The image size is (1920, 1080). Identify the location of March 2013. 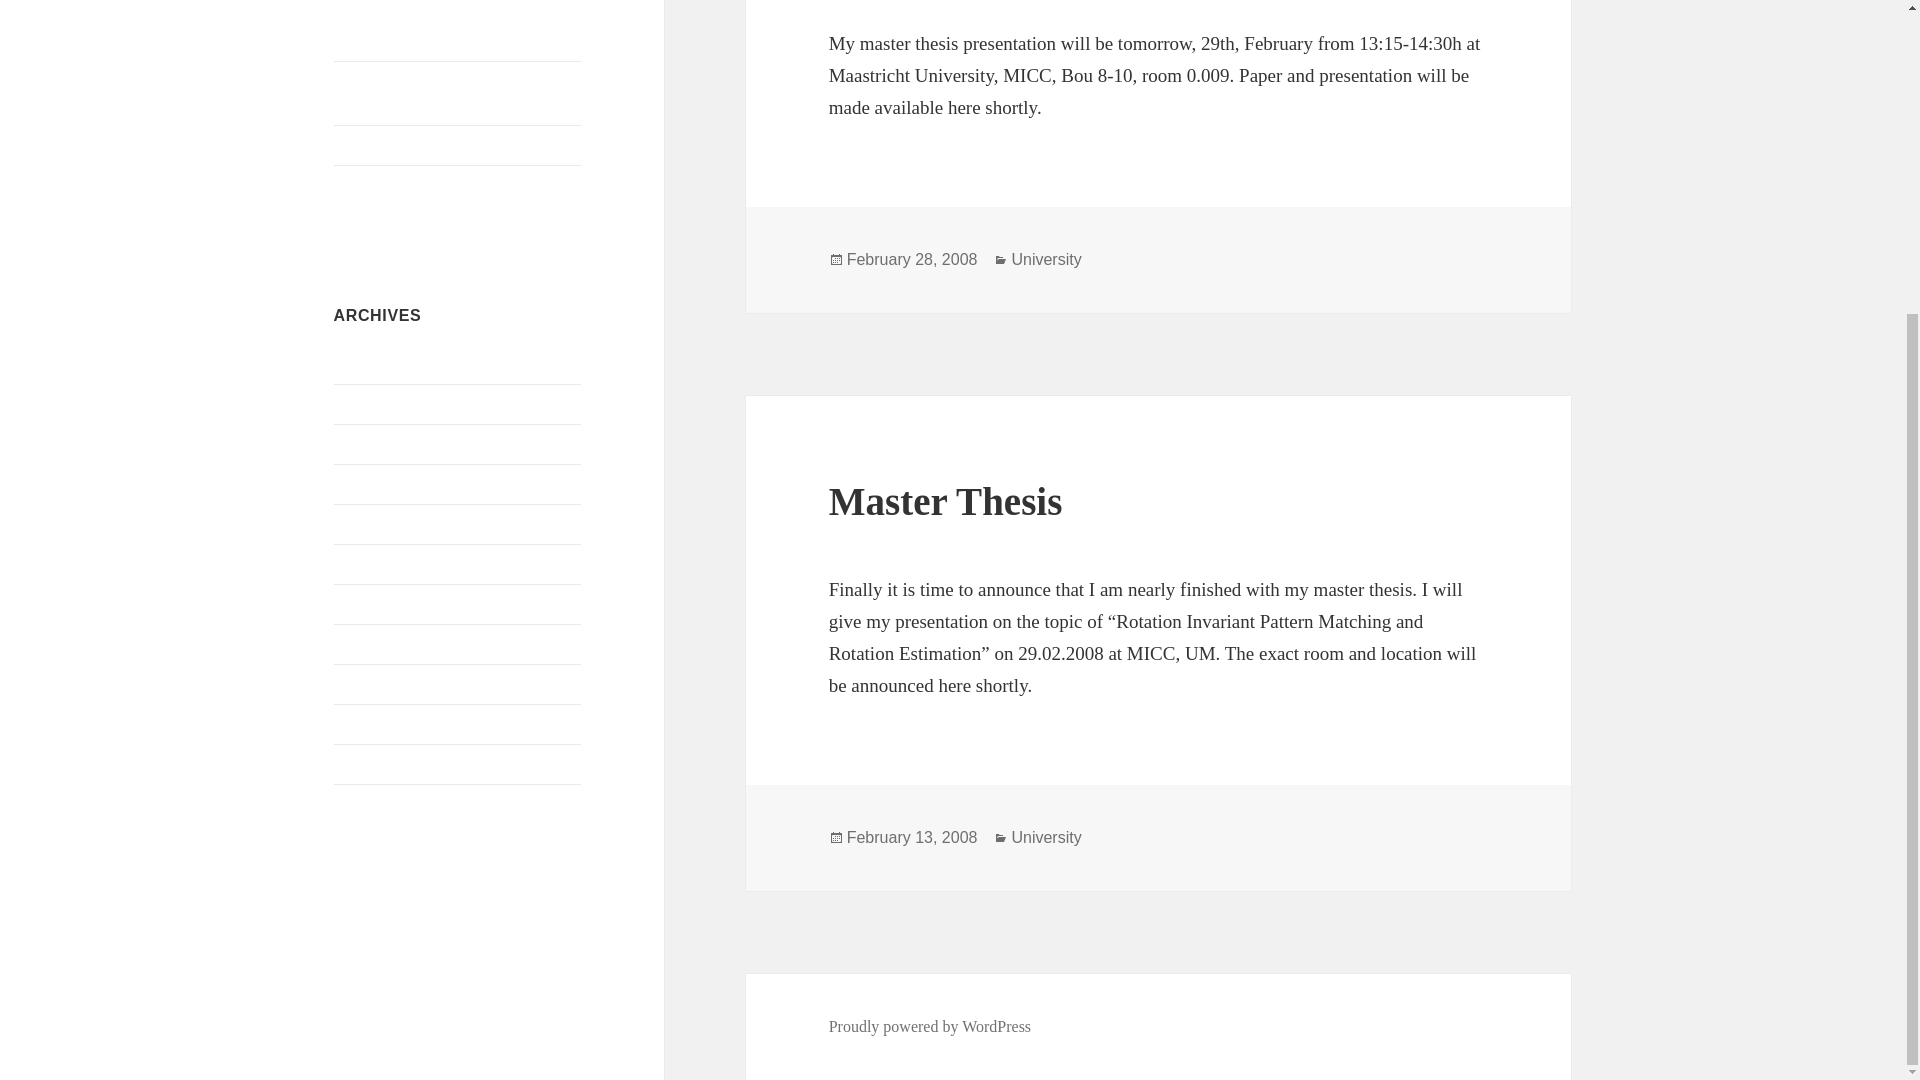
(373, 403).